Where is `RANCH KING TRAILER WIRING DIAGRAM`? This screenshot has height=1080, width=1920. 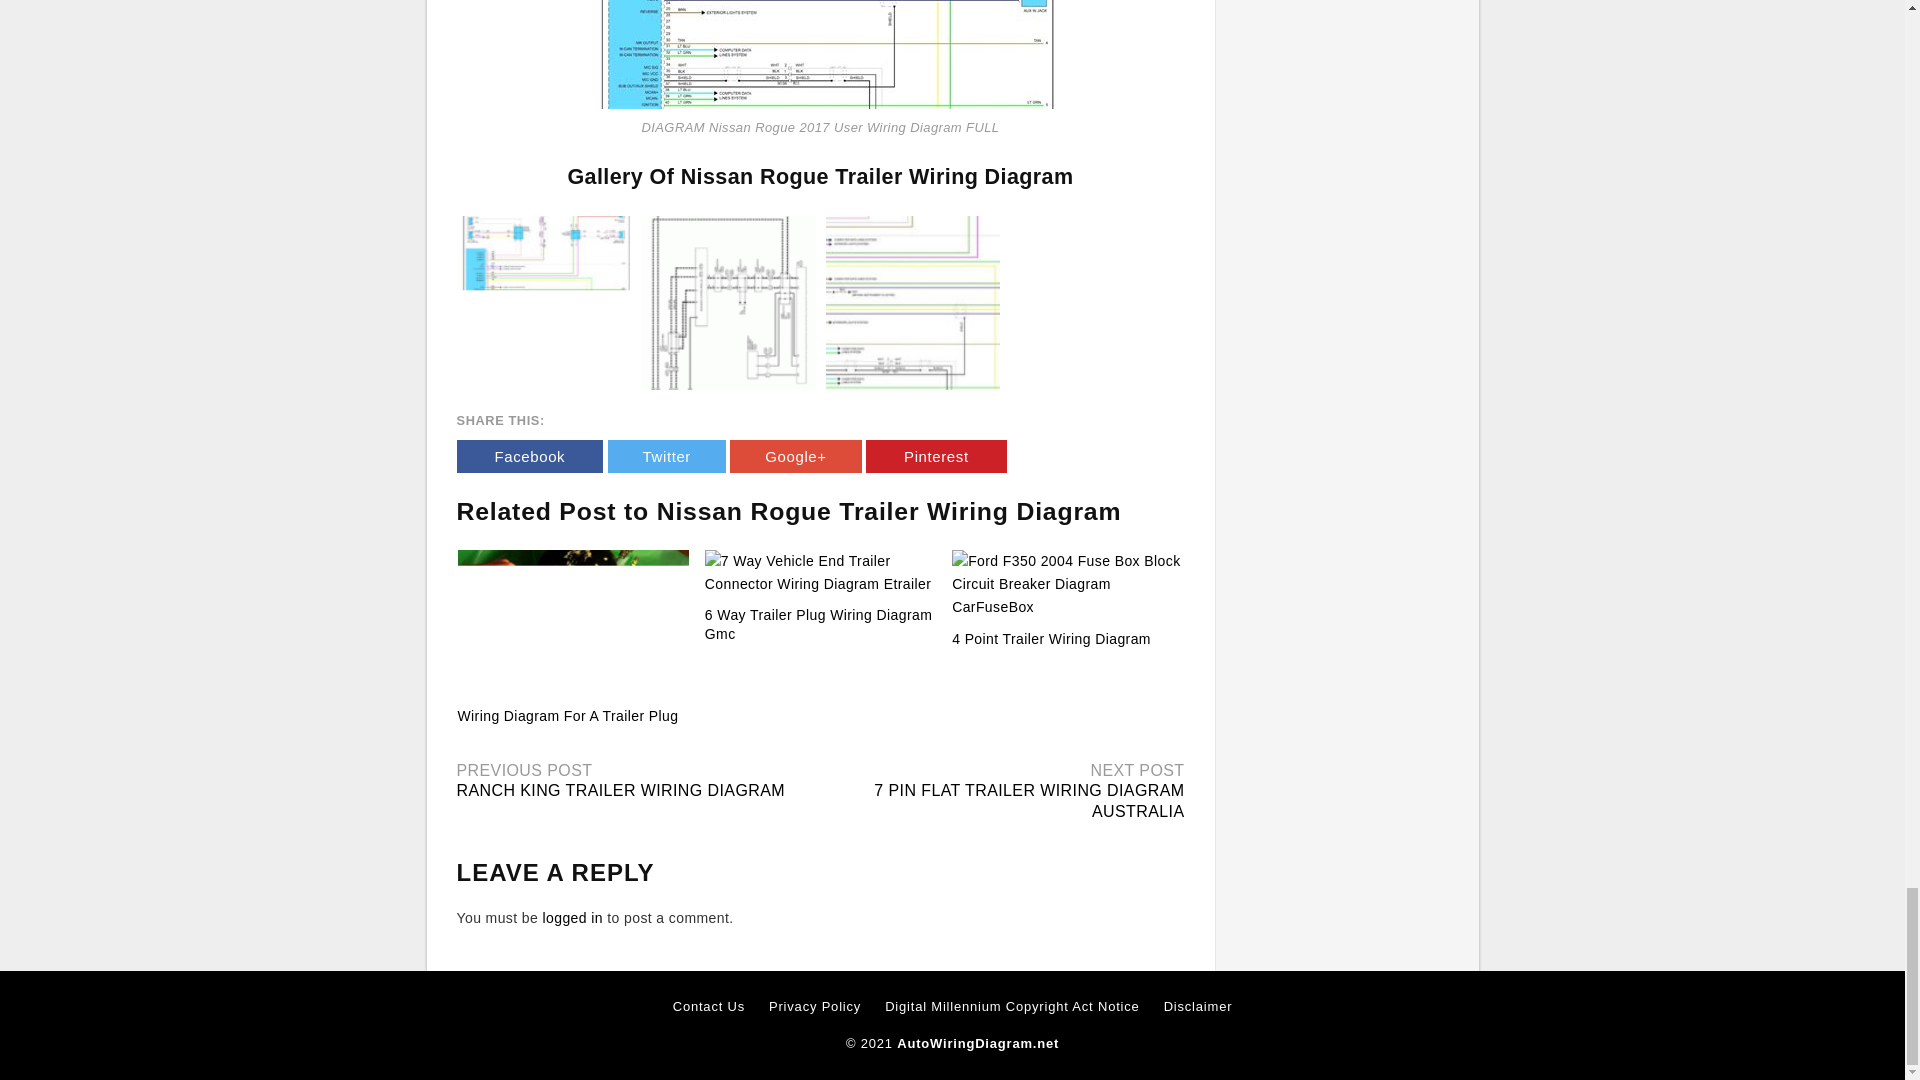 RANCH KING TRAILER WIRING DIAGRAM is located at coordinates (620, 790).